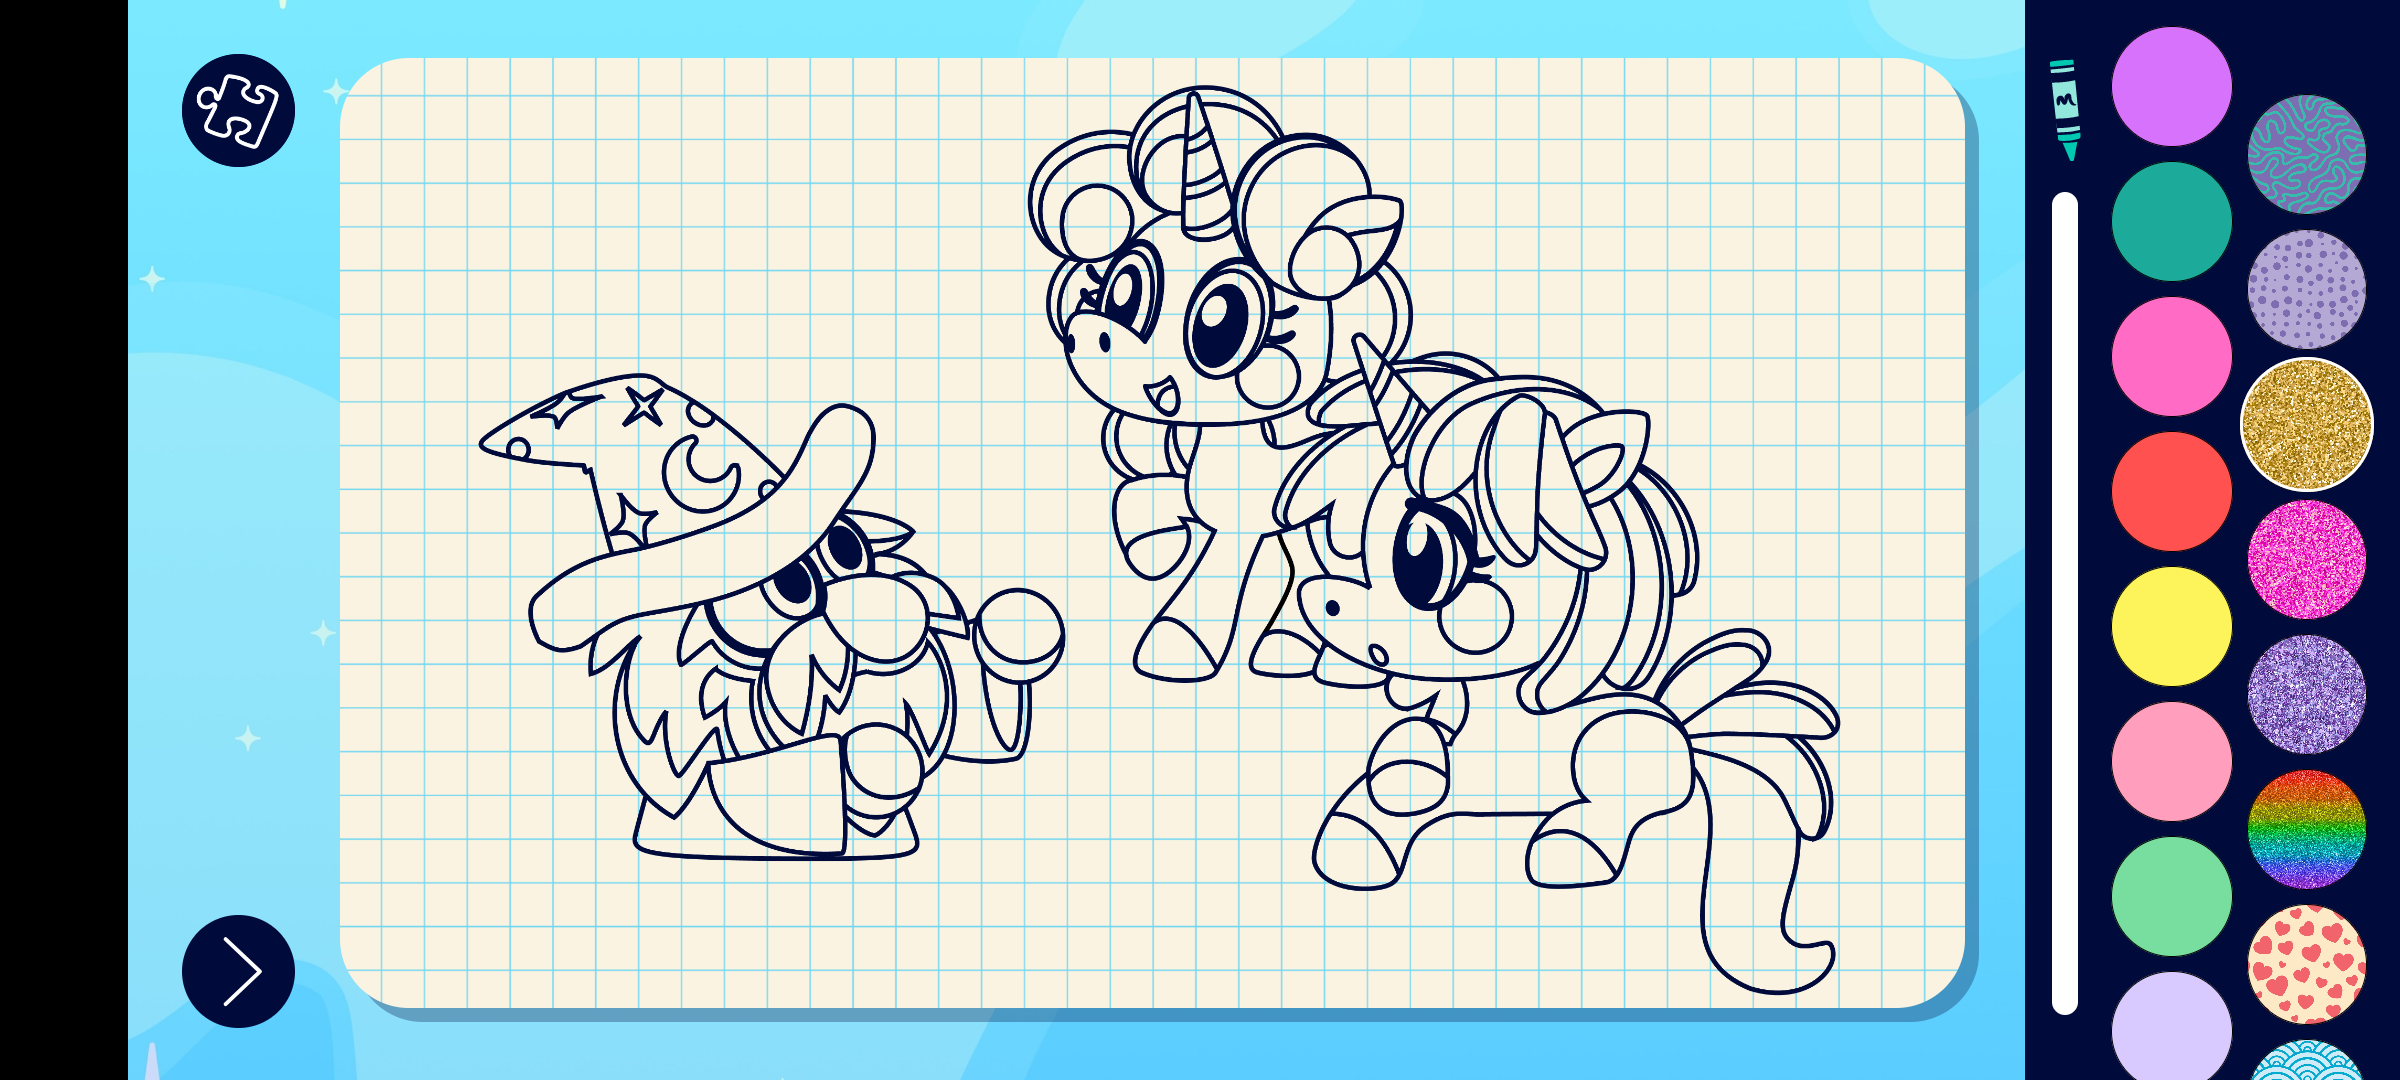  What do you see at coordinates (2308, 154) in the screenshot?
I see `coloring background` at bounding box center [2308, 154].